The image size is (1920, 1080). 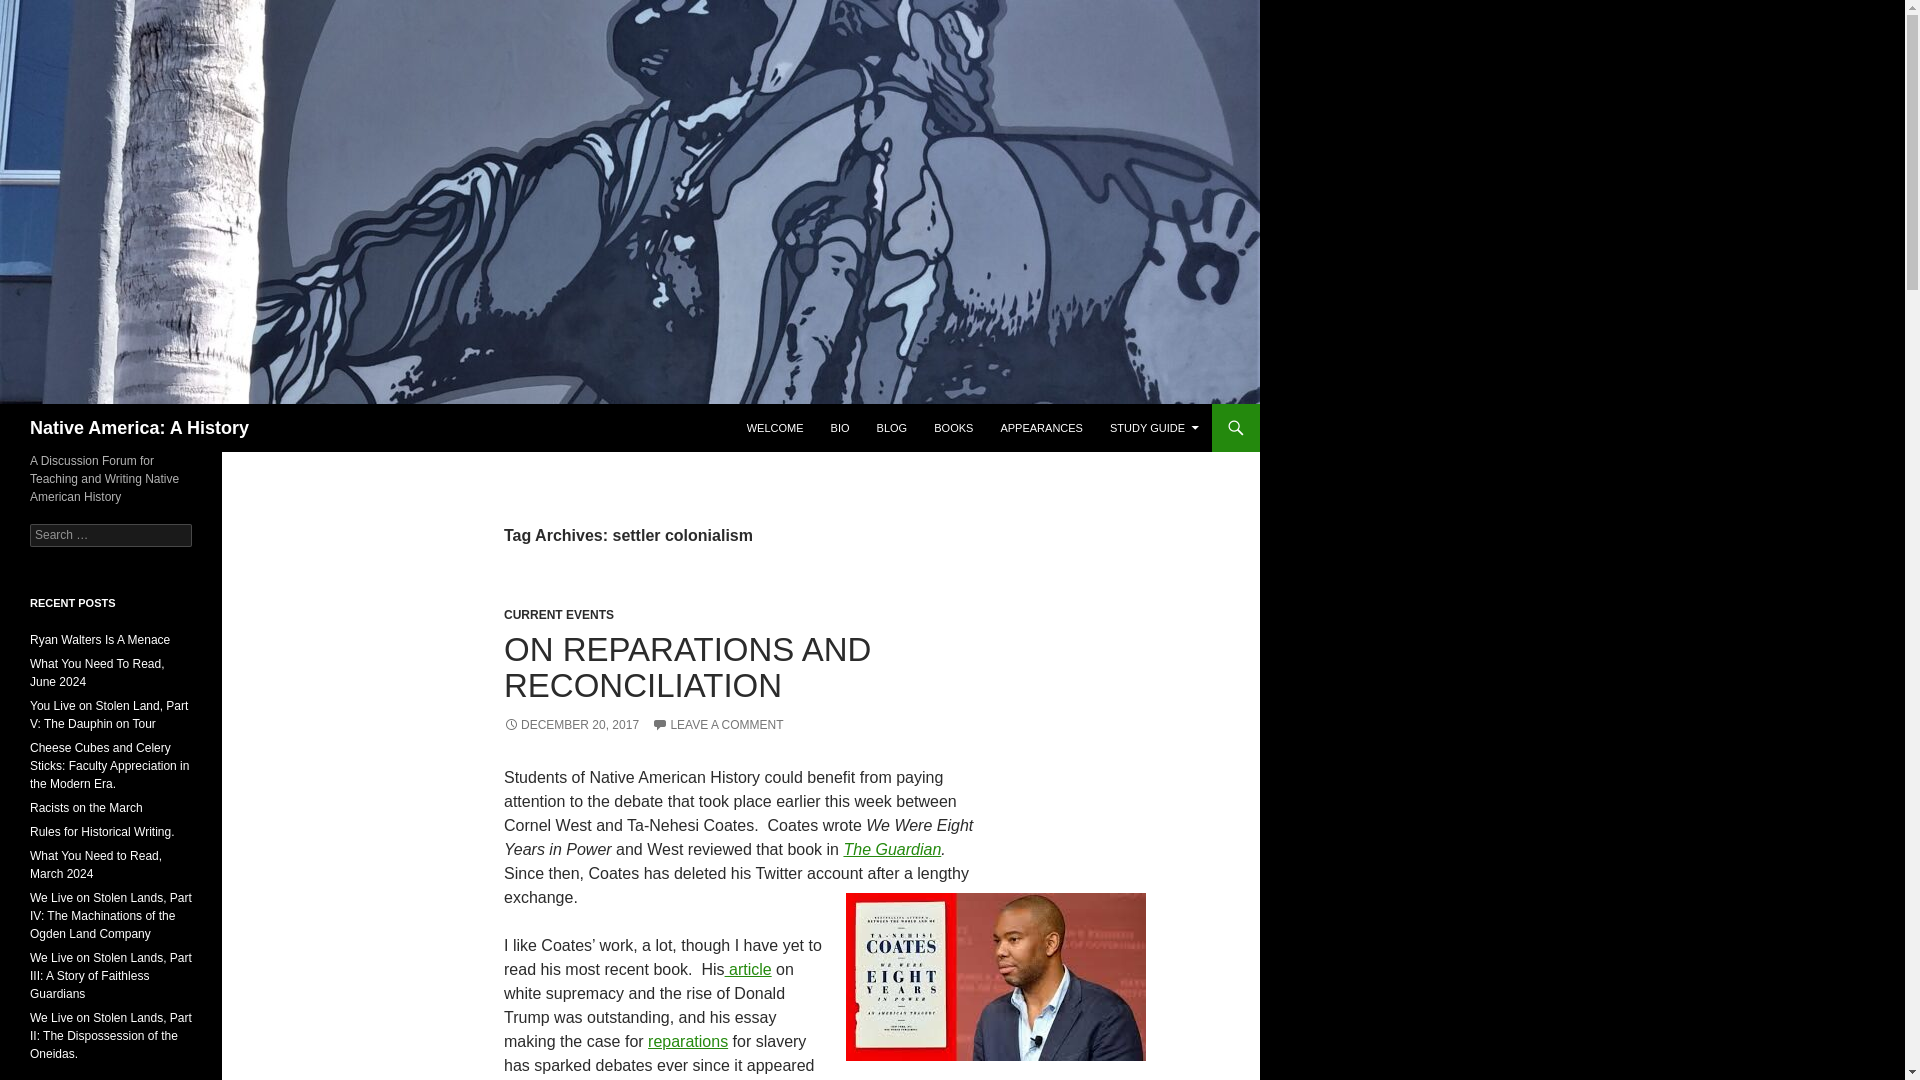 I want to click on BIO, so click(x=840, y=428).